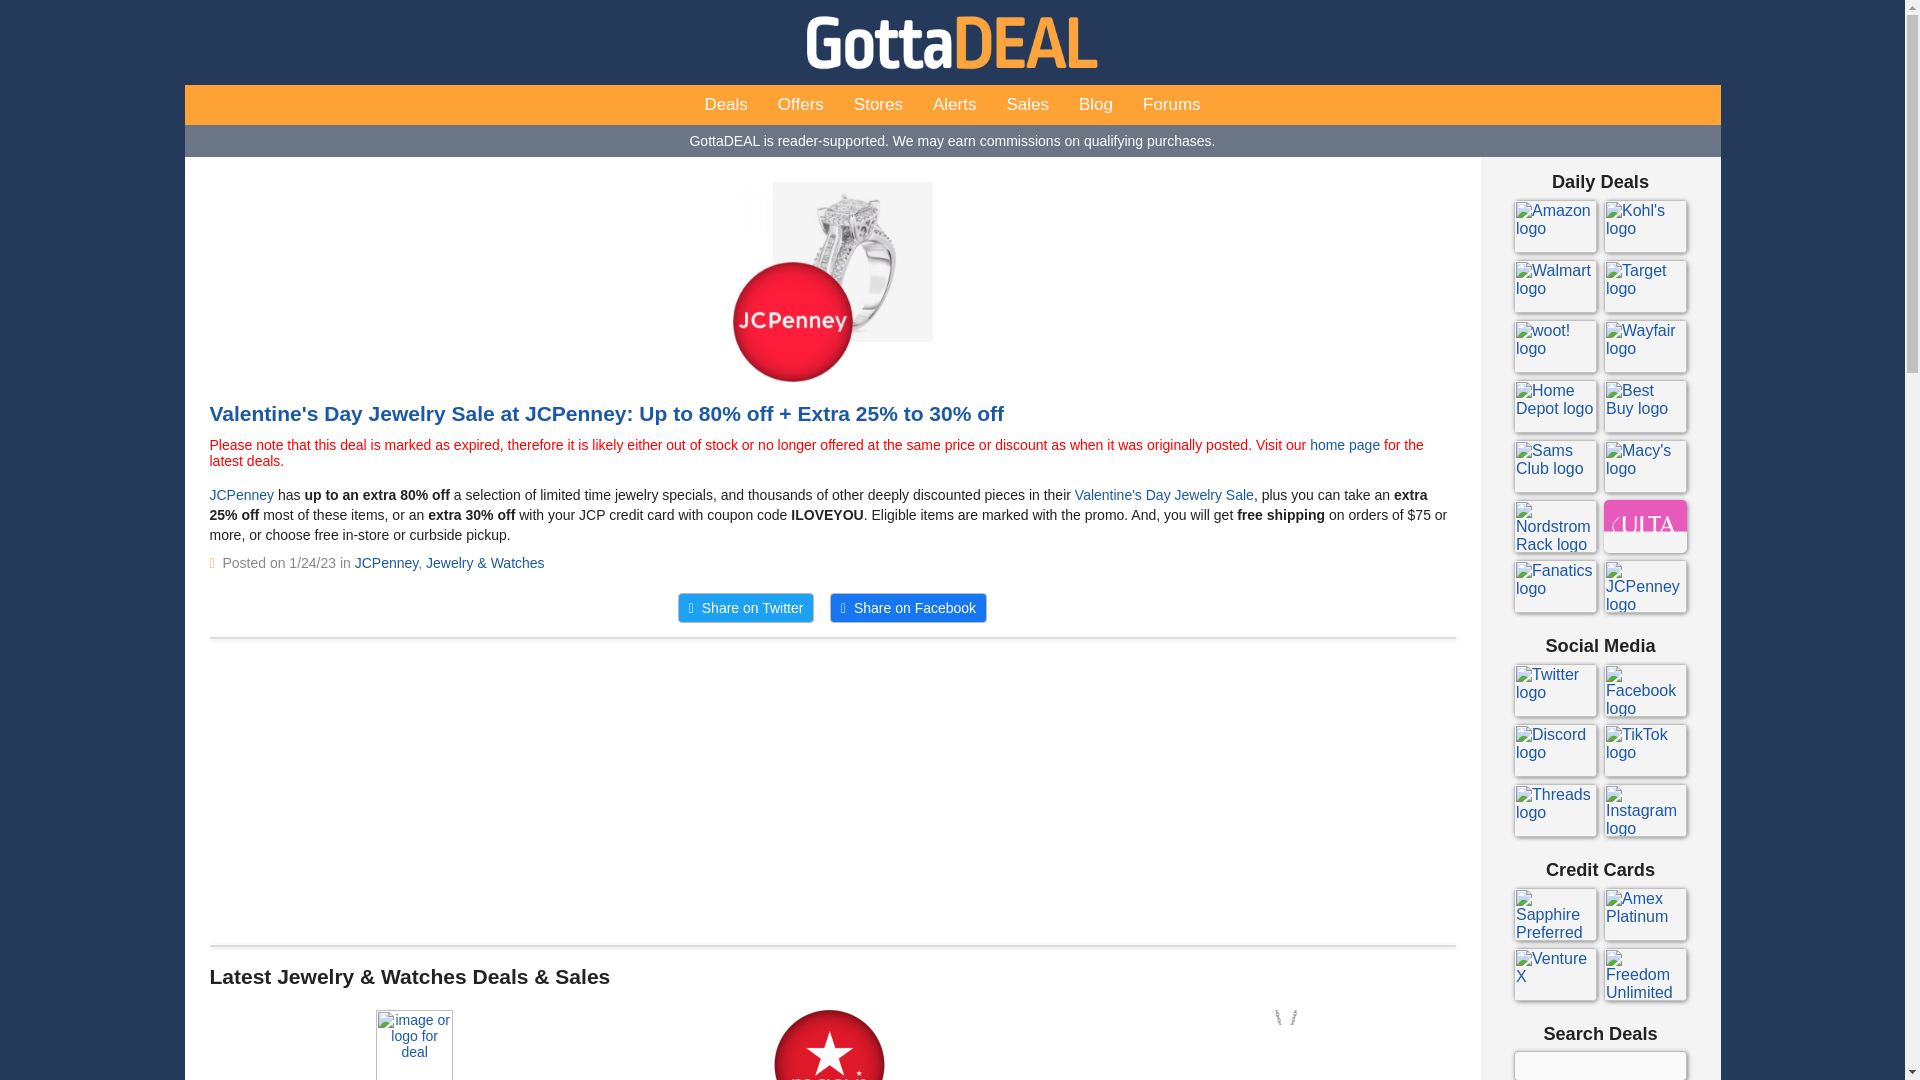 The image size is (1920, 1080). I want to click on Stores, so click(878, 105).